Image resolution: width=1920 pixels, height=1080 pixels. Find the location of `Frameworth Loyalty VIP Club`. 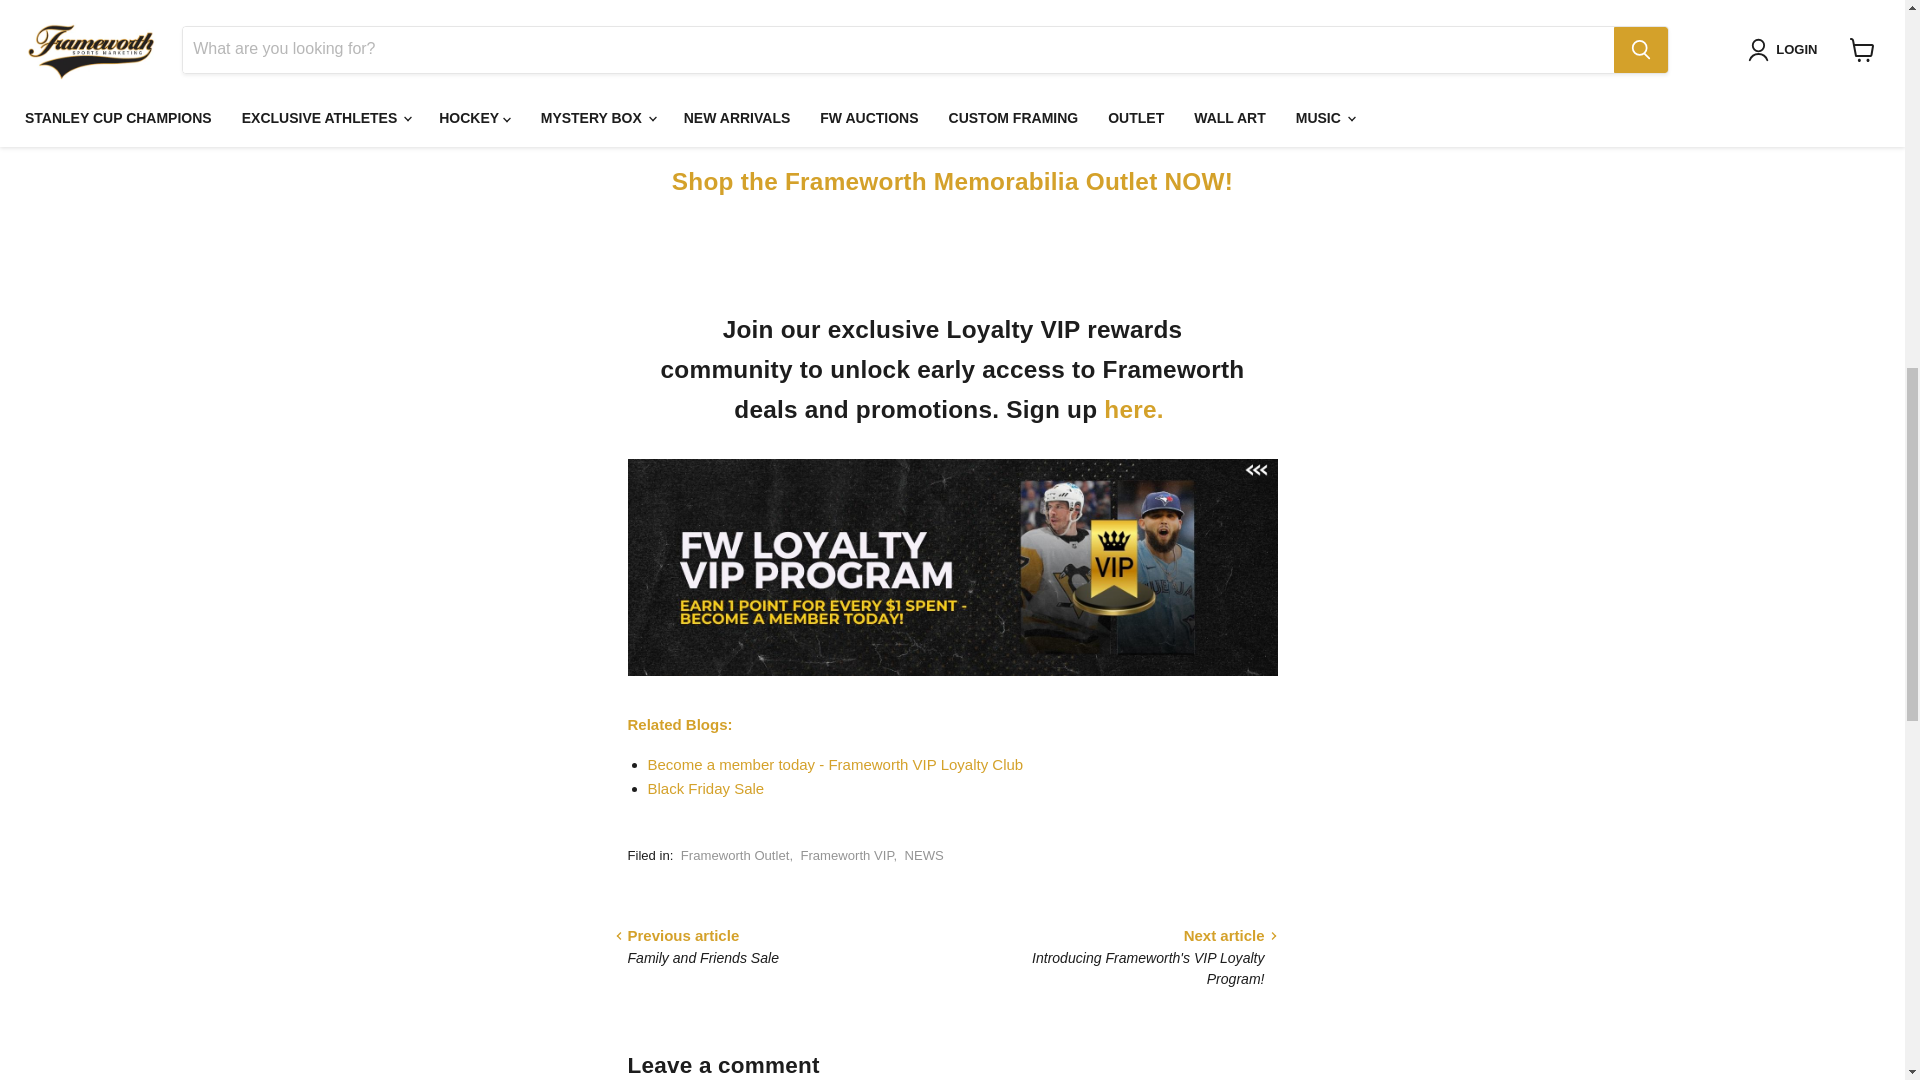

Frameworth Loyalty VIP Club is located at coordinates (1136, 410).